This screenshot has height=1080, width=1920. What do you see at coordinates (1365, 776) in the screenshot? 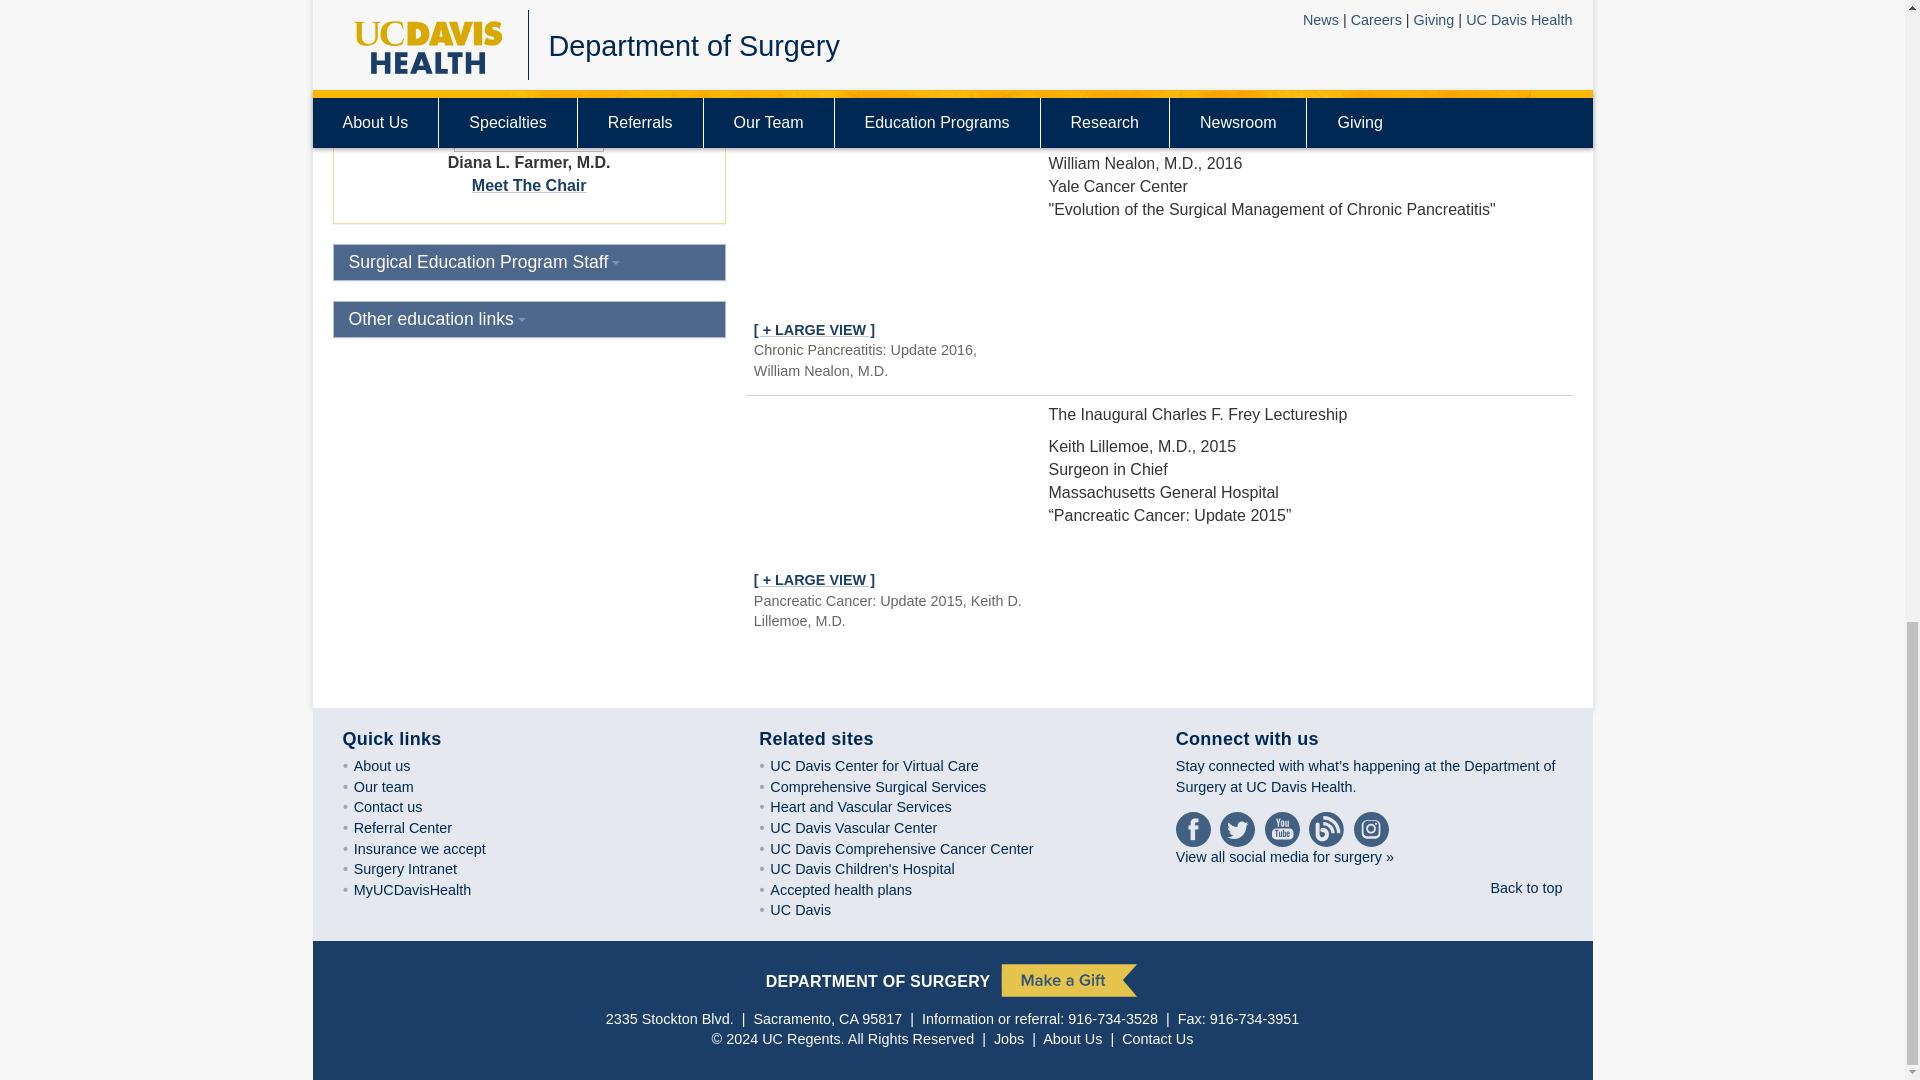
I see `Social media channels for surgical services` at bounding box center [1365, 776].